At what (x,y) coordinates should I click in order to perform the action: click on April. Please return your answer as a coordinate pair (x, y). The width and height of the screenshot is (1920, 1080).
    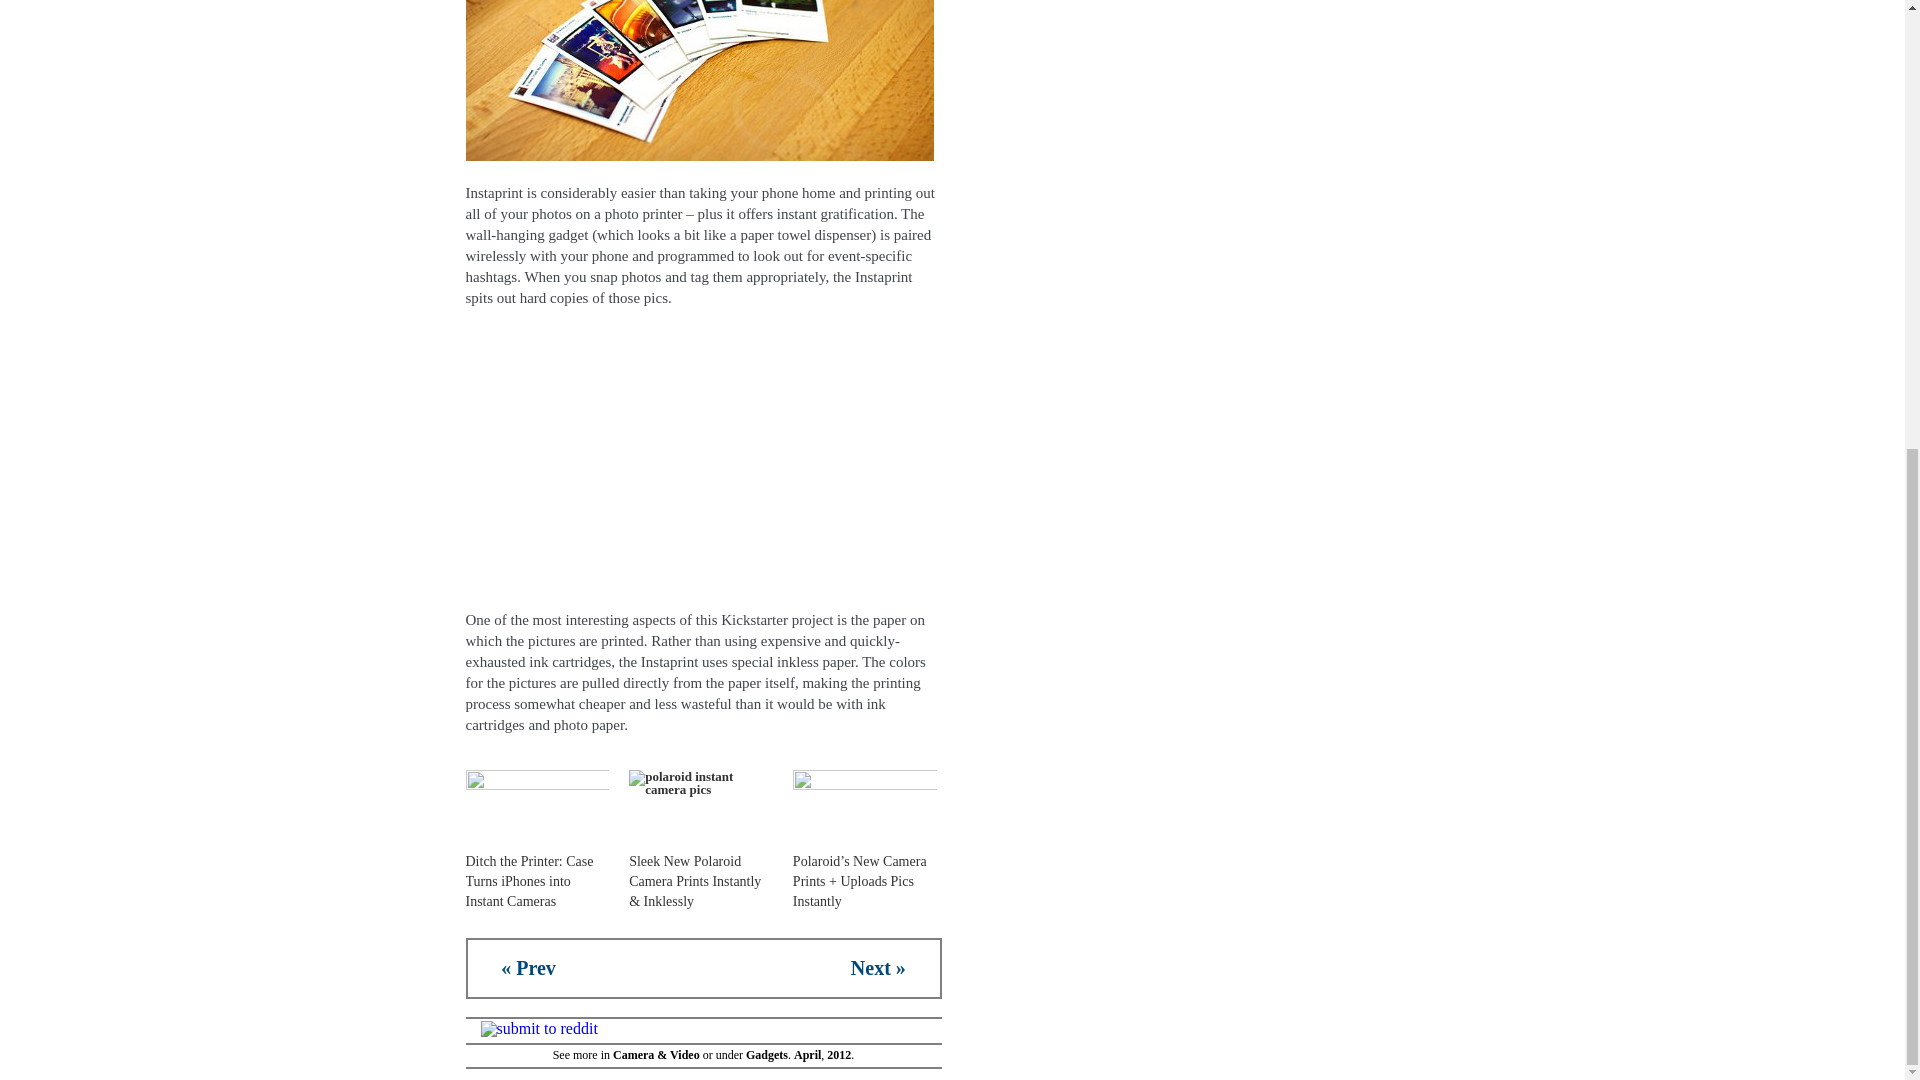
    Looking at the image, I should click on (808, 1054).